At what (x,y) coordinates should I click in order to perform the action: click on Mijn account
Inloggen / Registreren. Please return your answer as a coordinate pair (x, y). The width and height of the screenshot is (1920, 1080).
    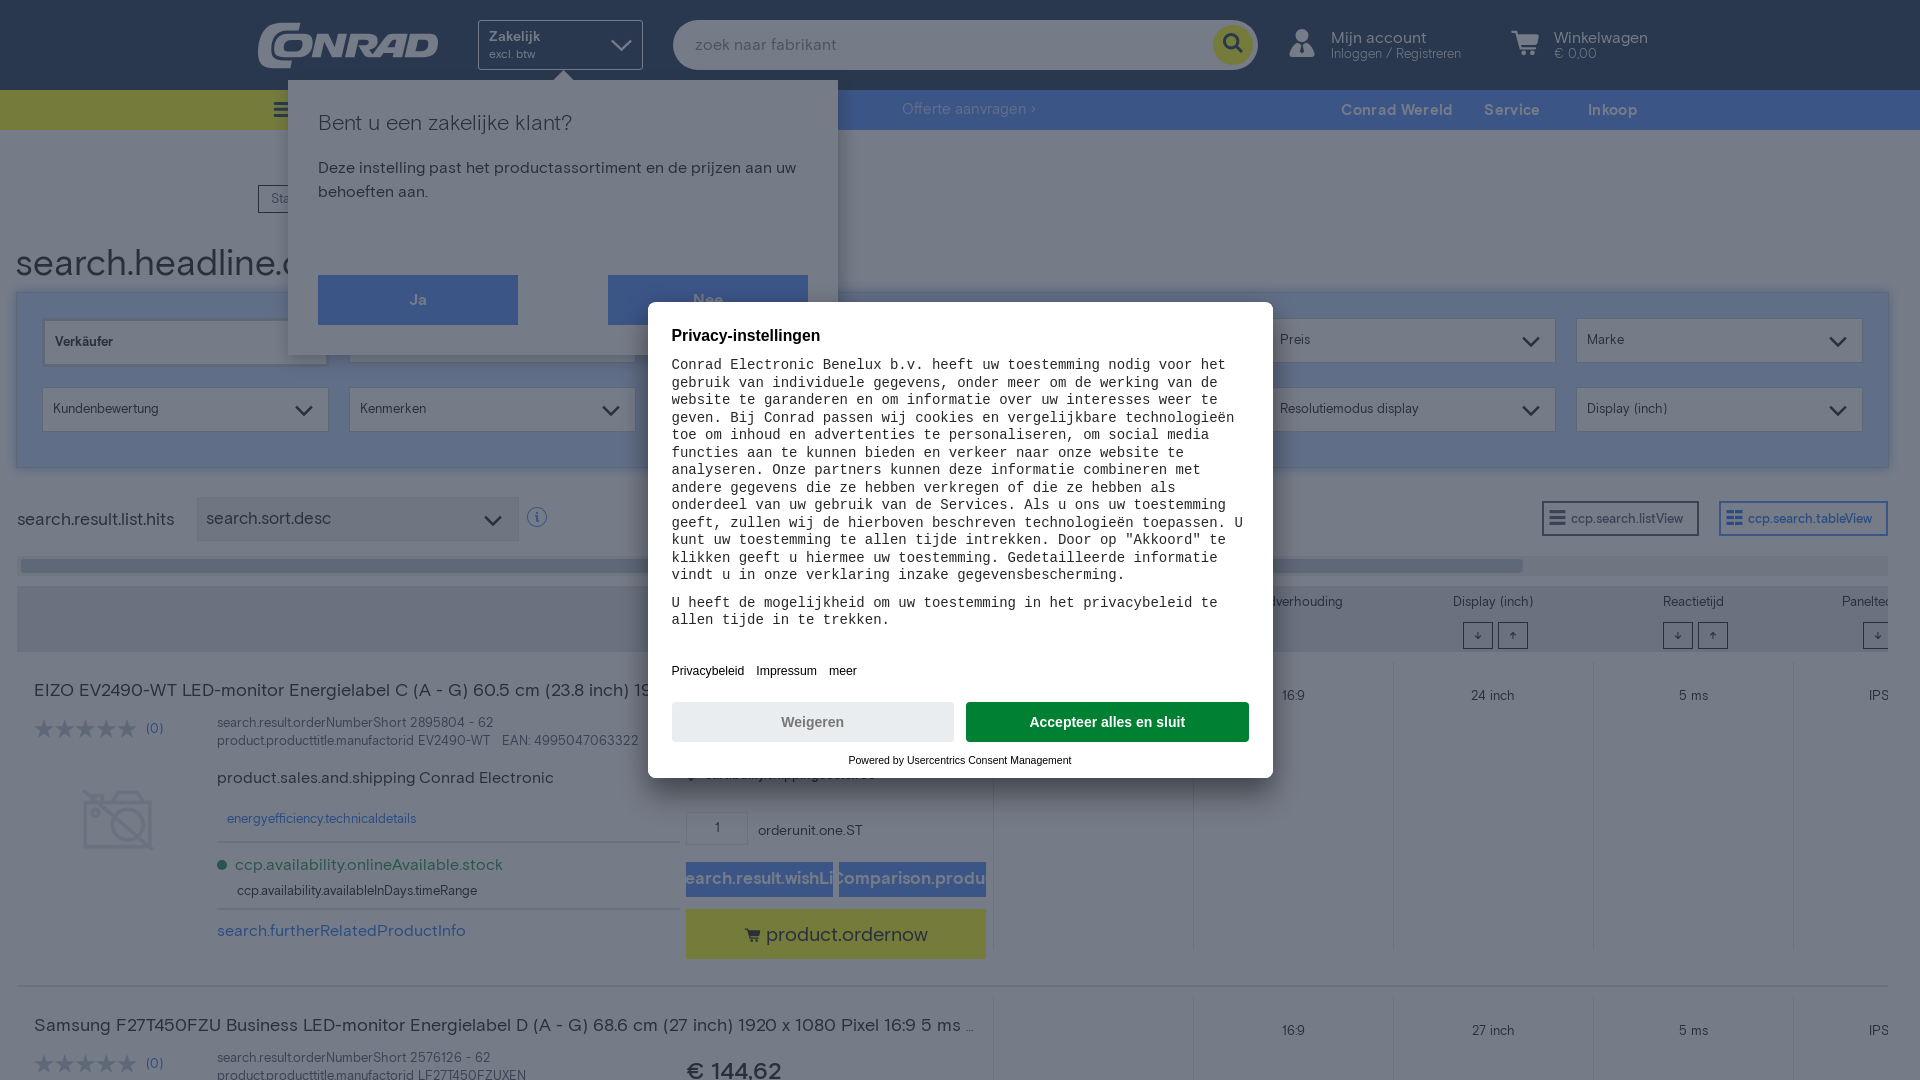
    Looking at the image, I should click on (1390, 45).